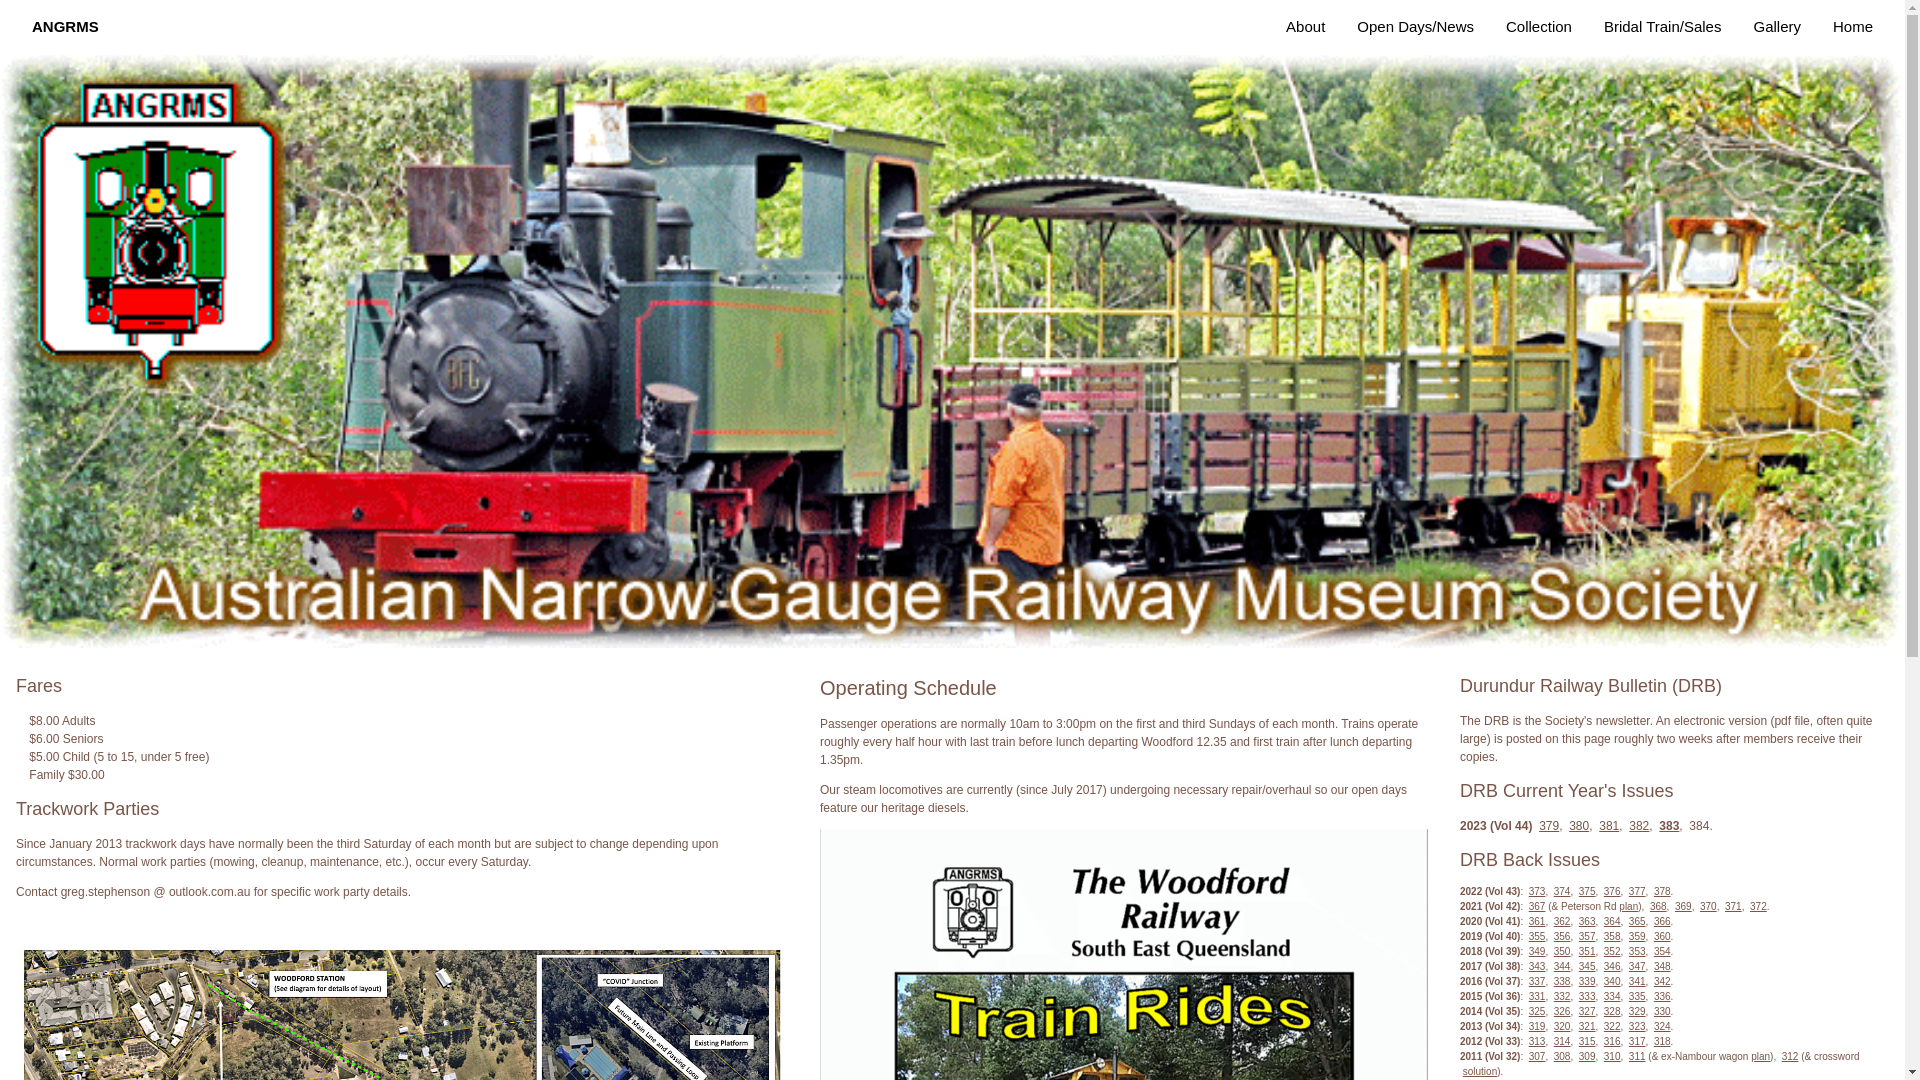 The width and height of the screenshot is (1920, 1080). I want to click on 360, so click(1662, 936).